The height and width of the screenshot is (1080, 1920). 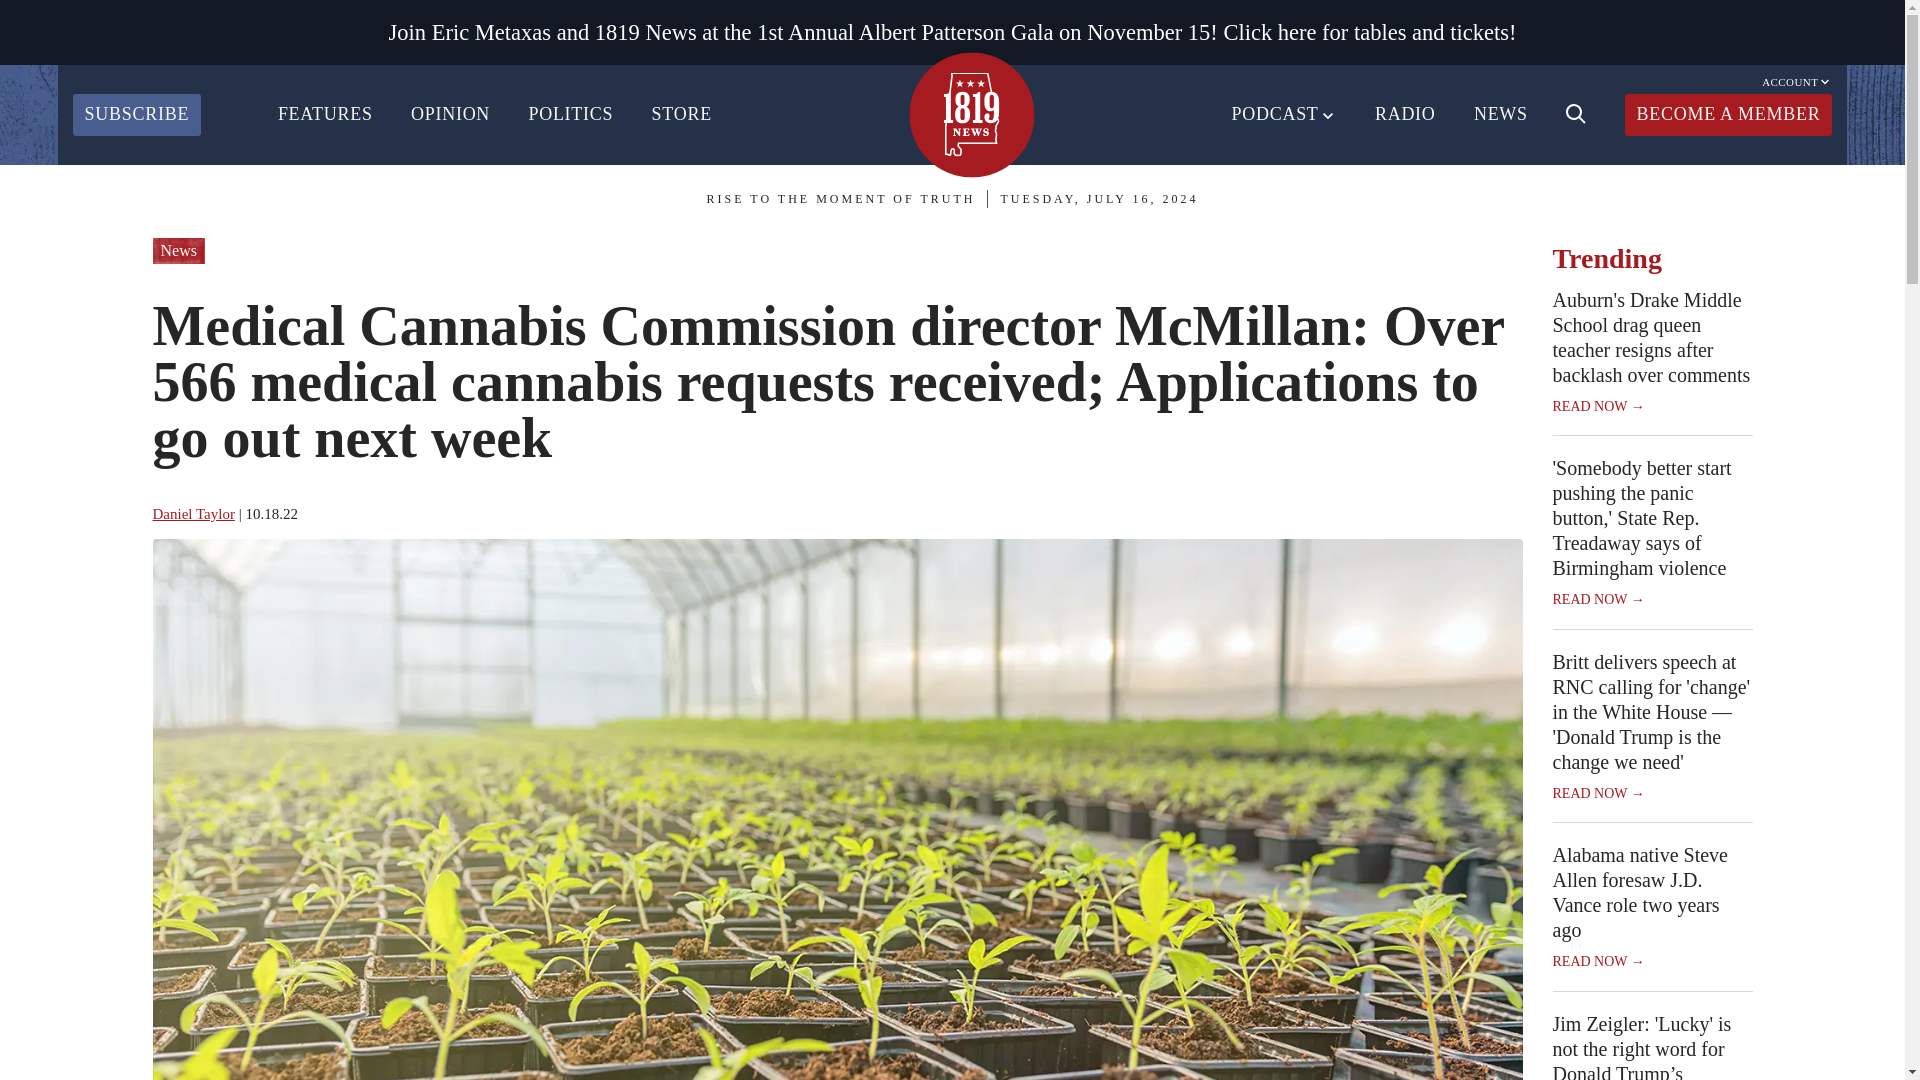 What do you see at coordinates (682, 114) in the screenshot?
I see `STORE` at bounding box center [682, 114].